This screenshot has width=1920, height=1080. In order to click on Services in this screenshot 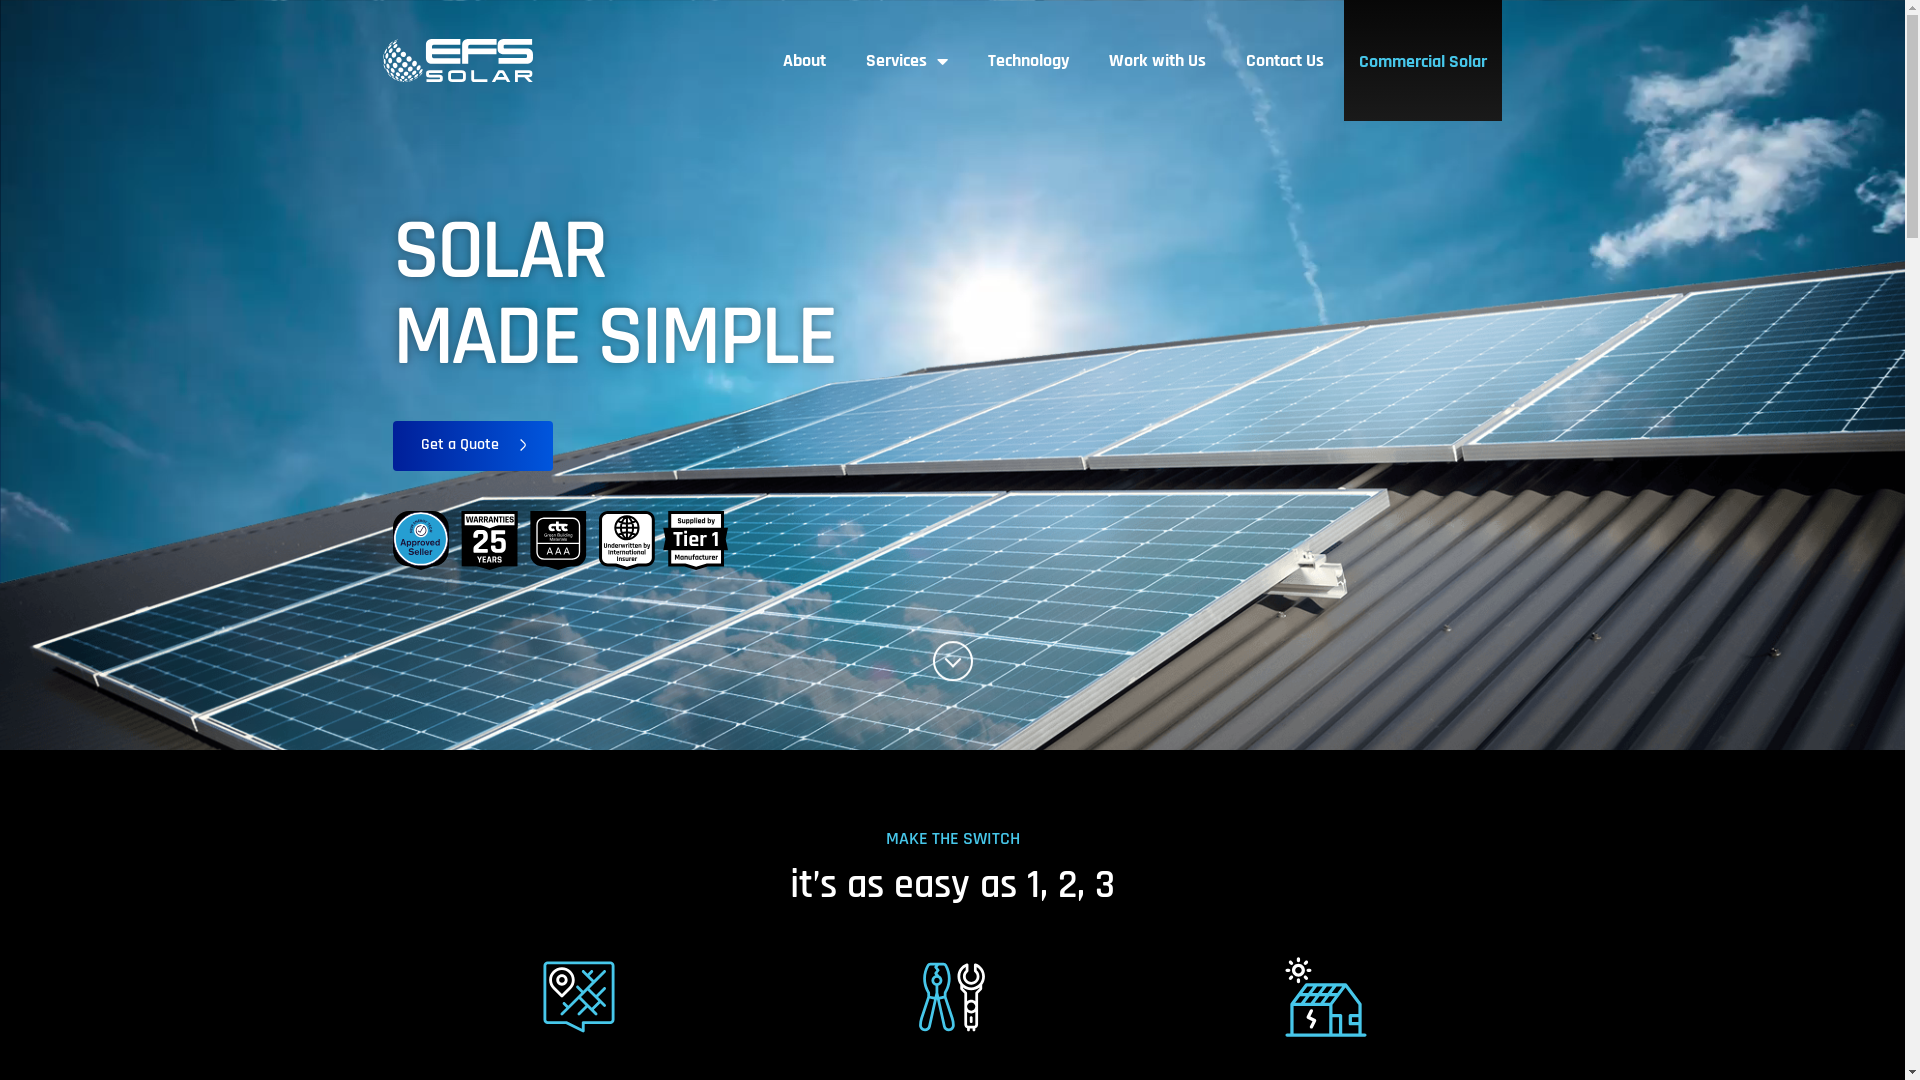, I will do `click(907, 60)`.